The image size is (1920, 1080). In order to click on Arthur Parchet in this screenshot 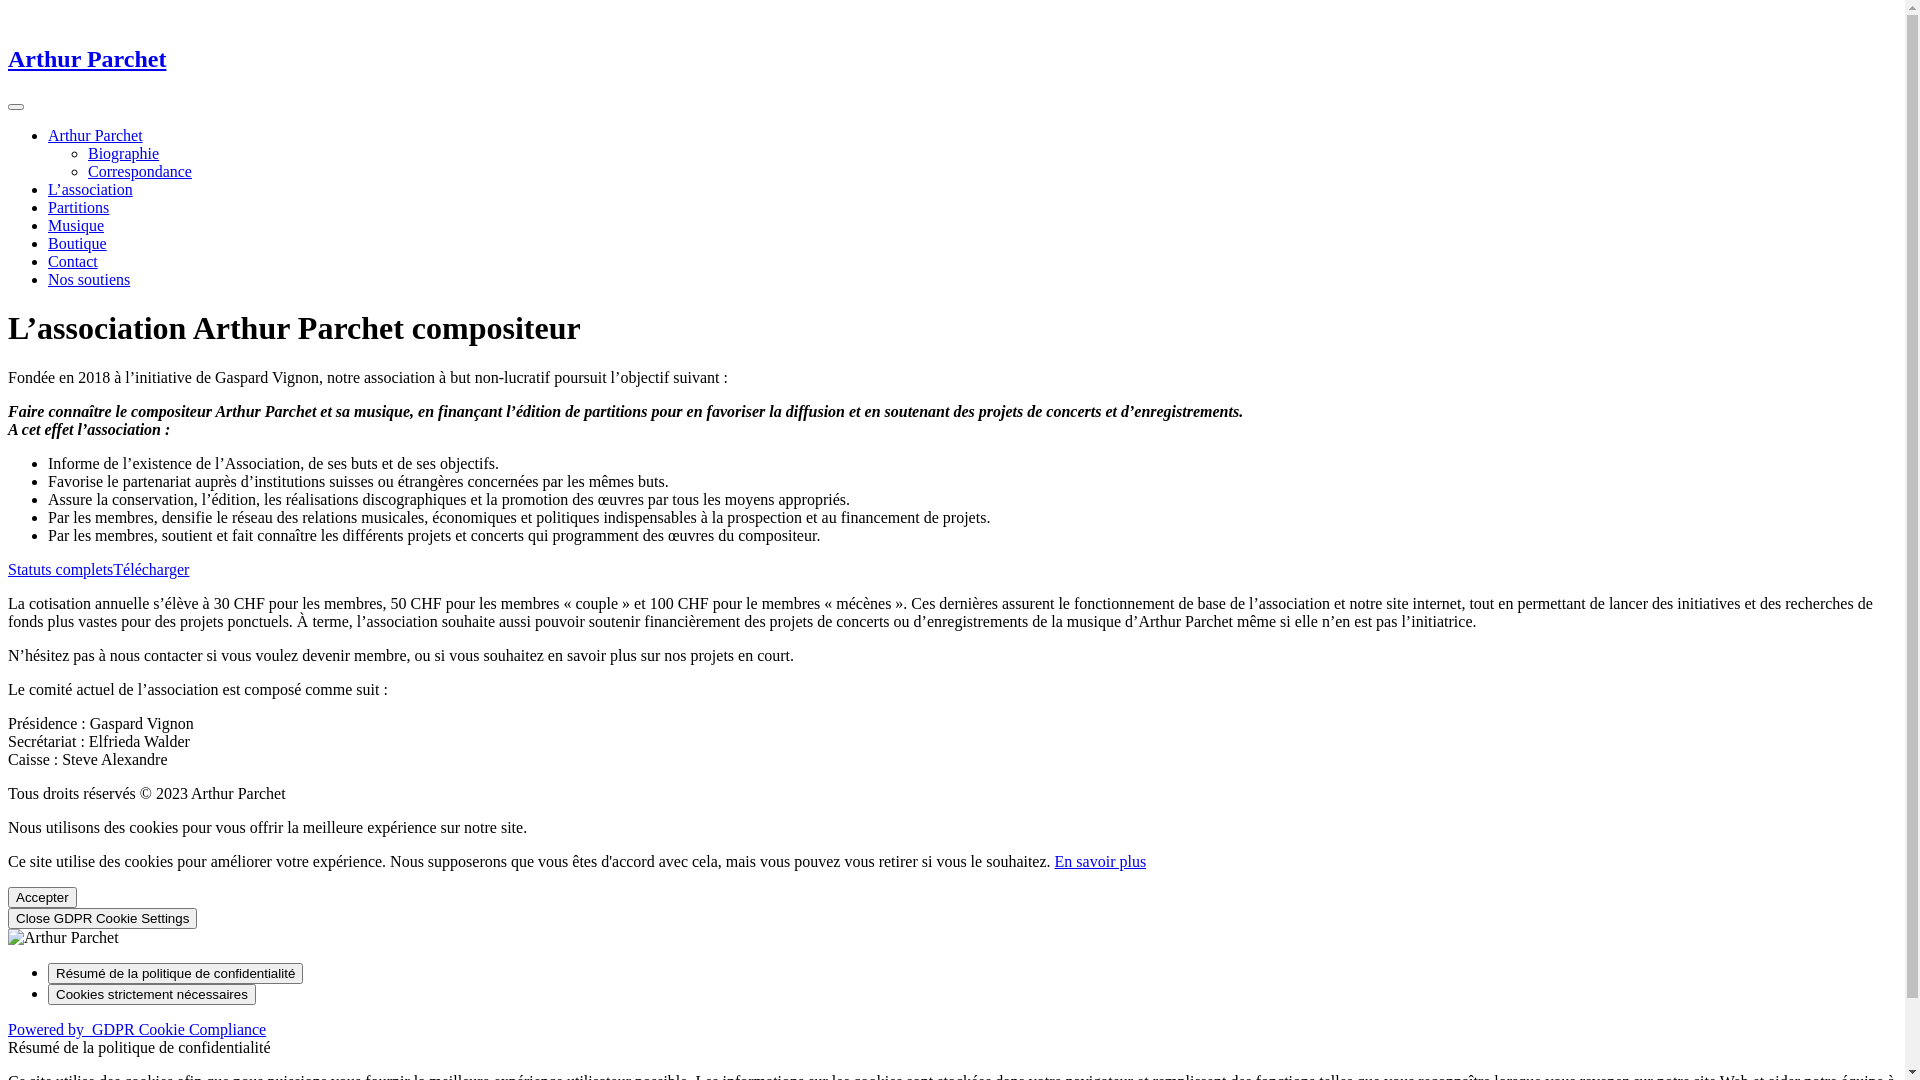, I will do `click(96, 136)`.